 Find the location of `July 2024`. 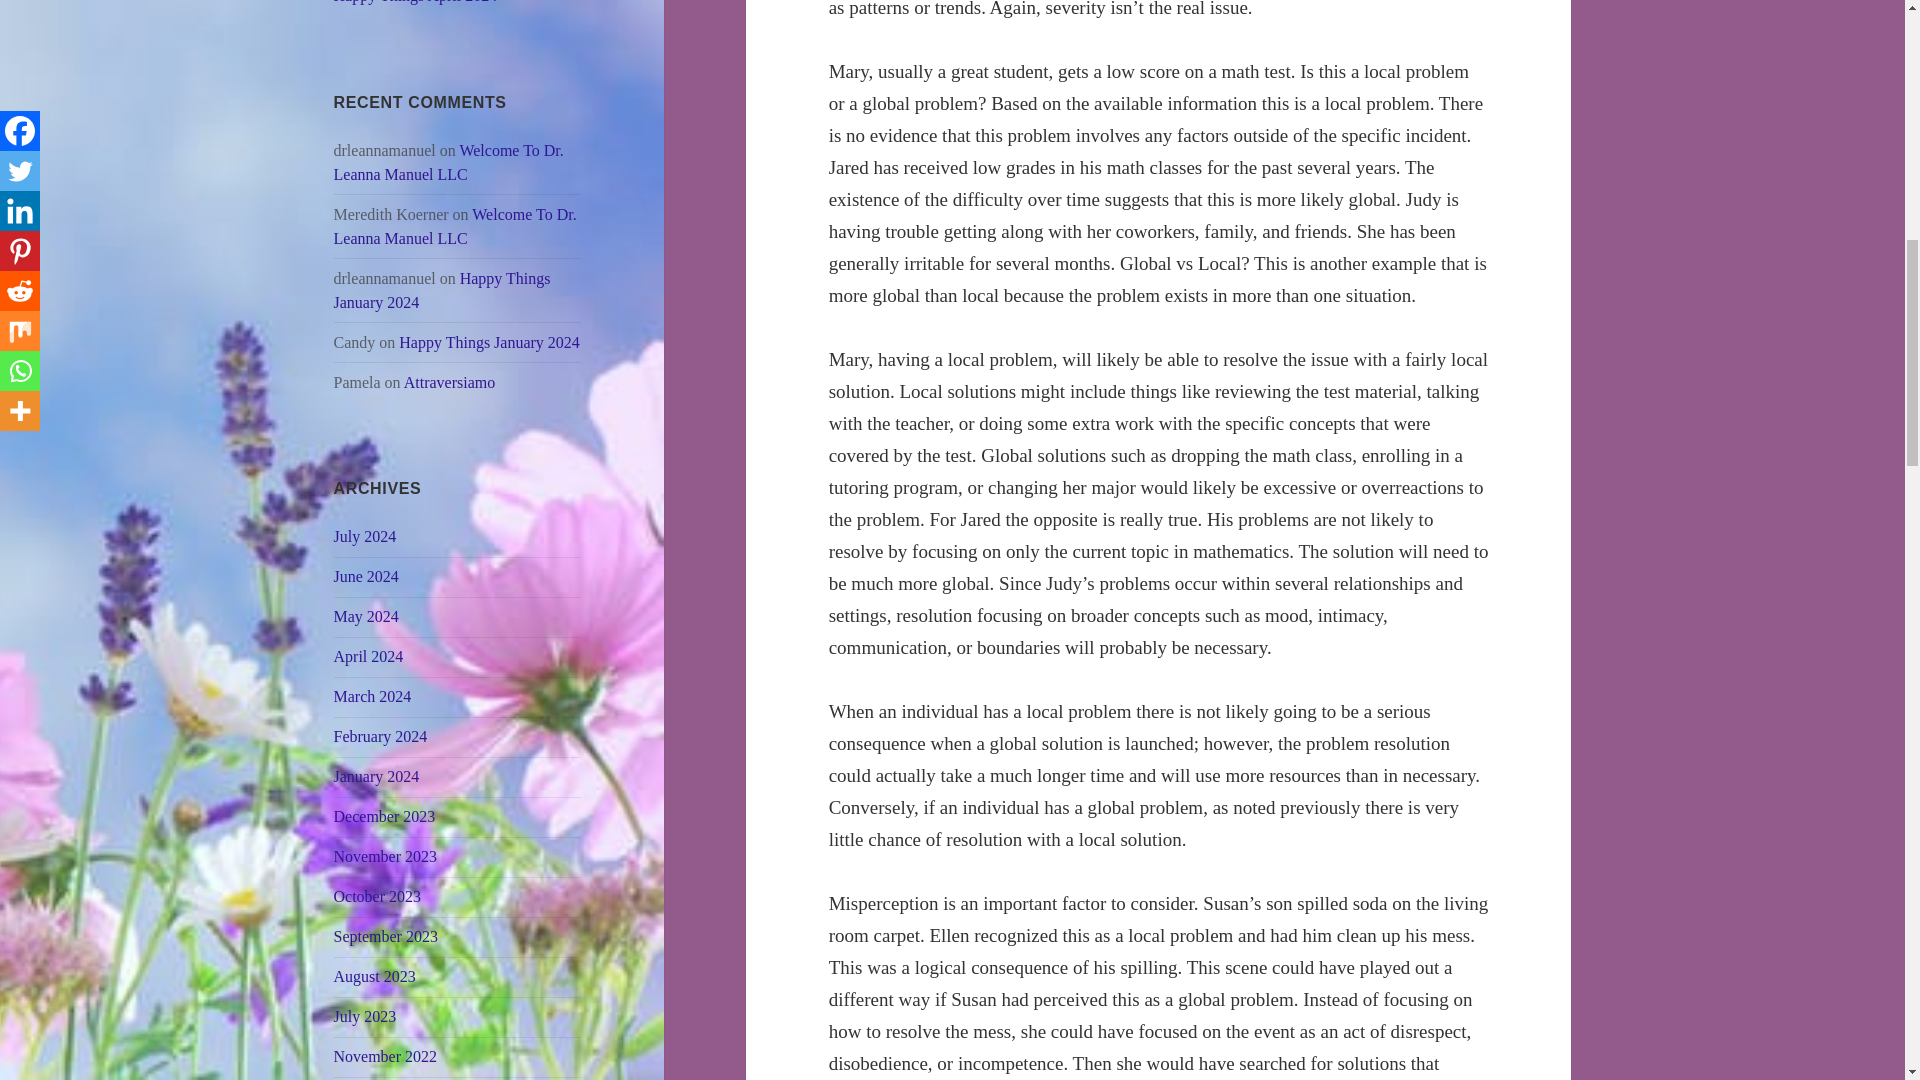

July 2024 is located at coordinates (366, 536).